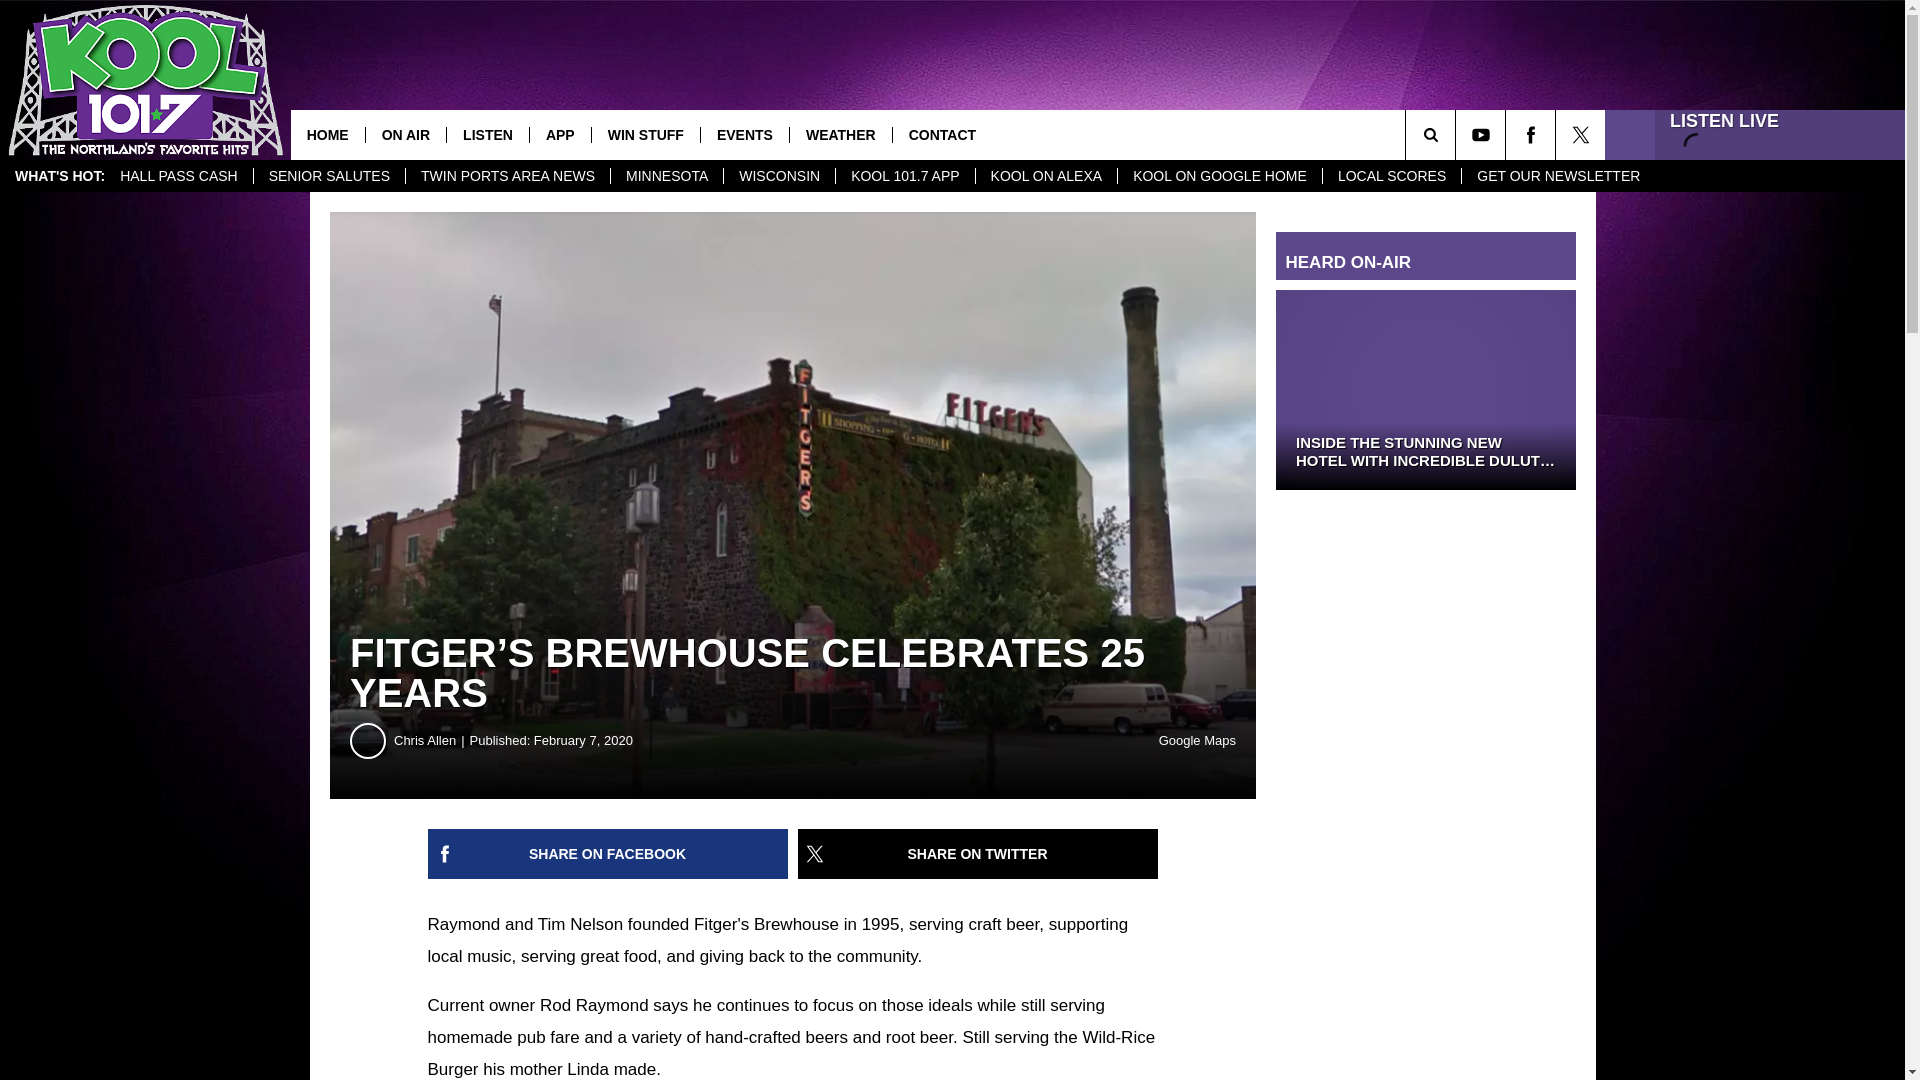 The image size is (1920, 1080). Describe the element at coordinates (1392, 176) in the screenshot. I see `LOCAL SCORES` at that location.